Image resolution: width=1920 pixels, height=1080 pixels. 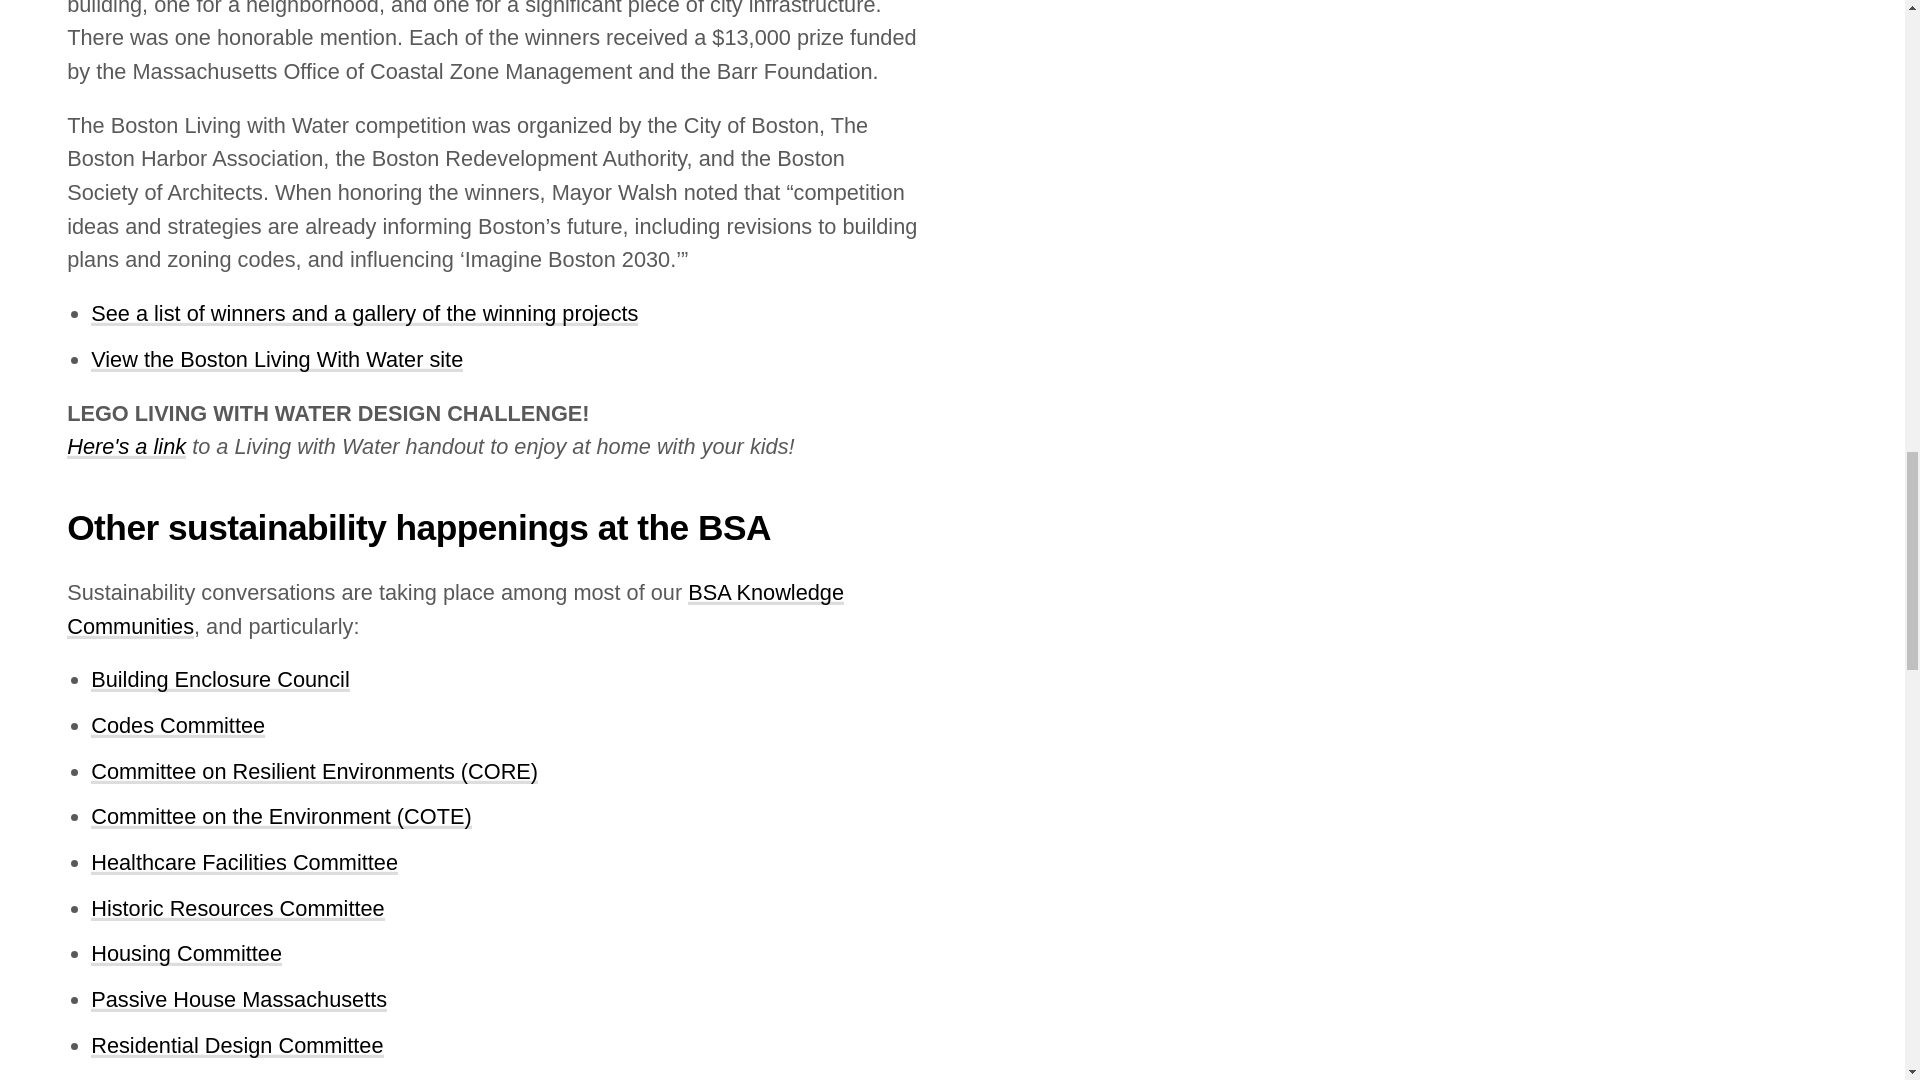 I want to click on Healthcare Facilities Committee, so click(x=244, y=862).